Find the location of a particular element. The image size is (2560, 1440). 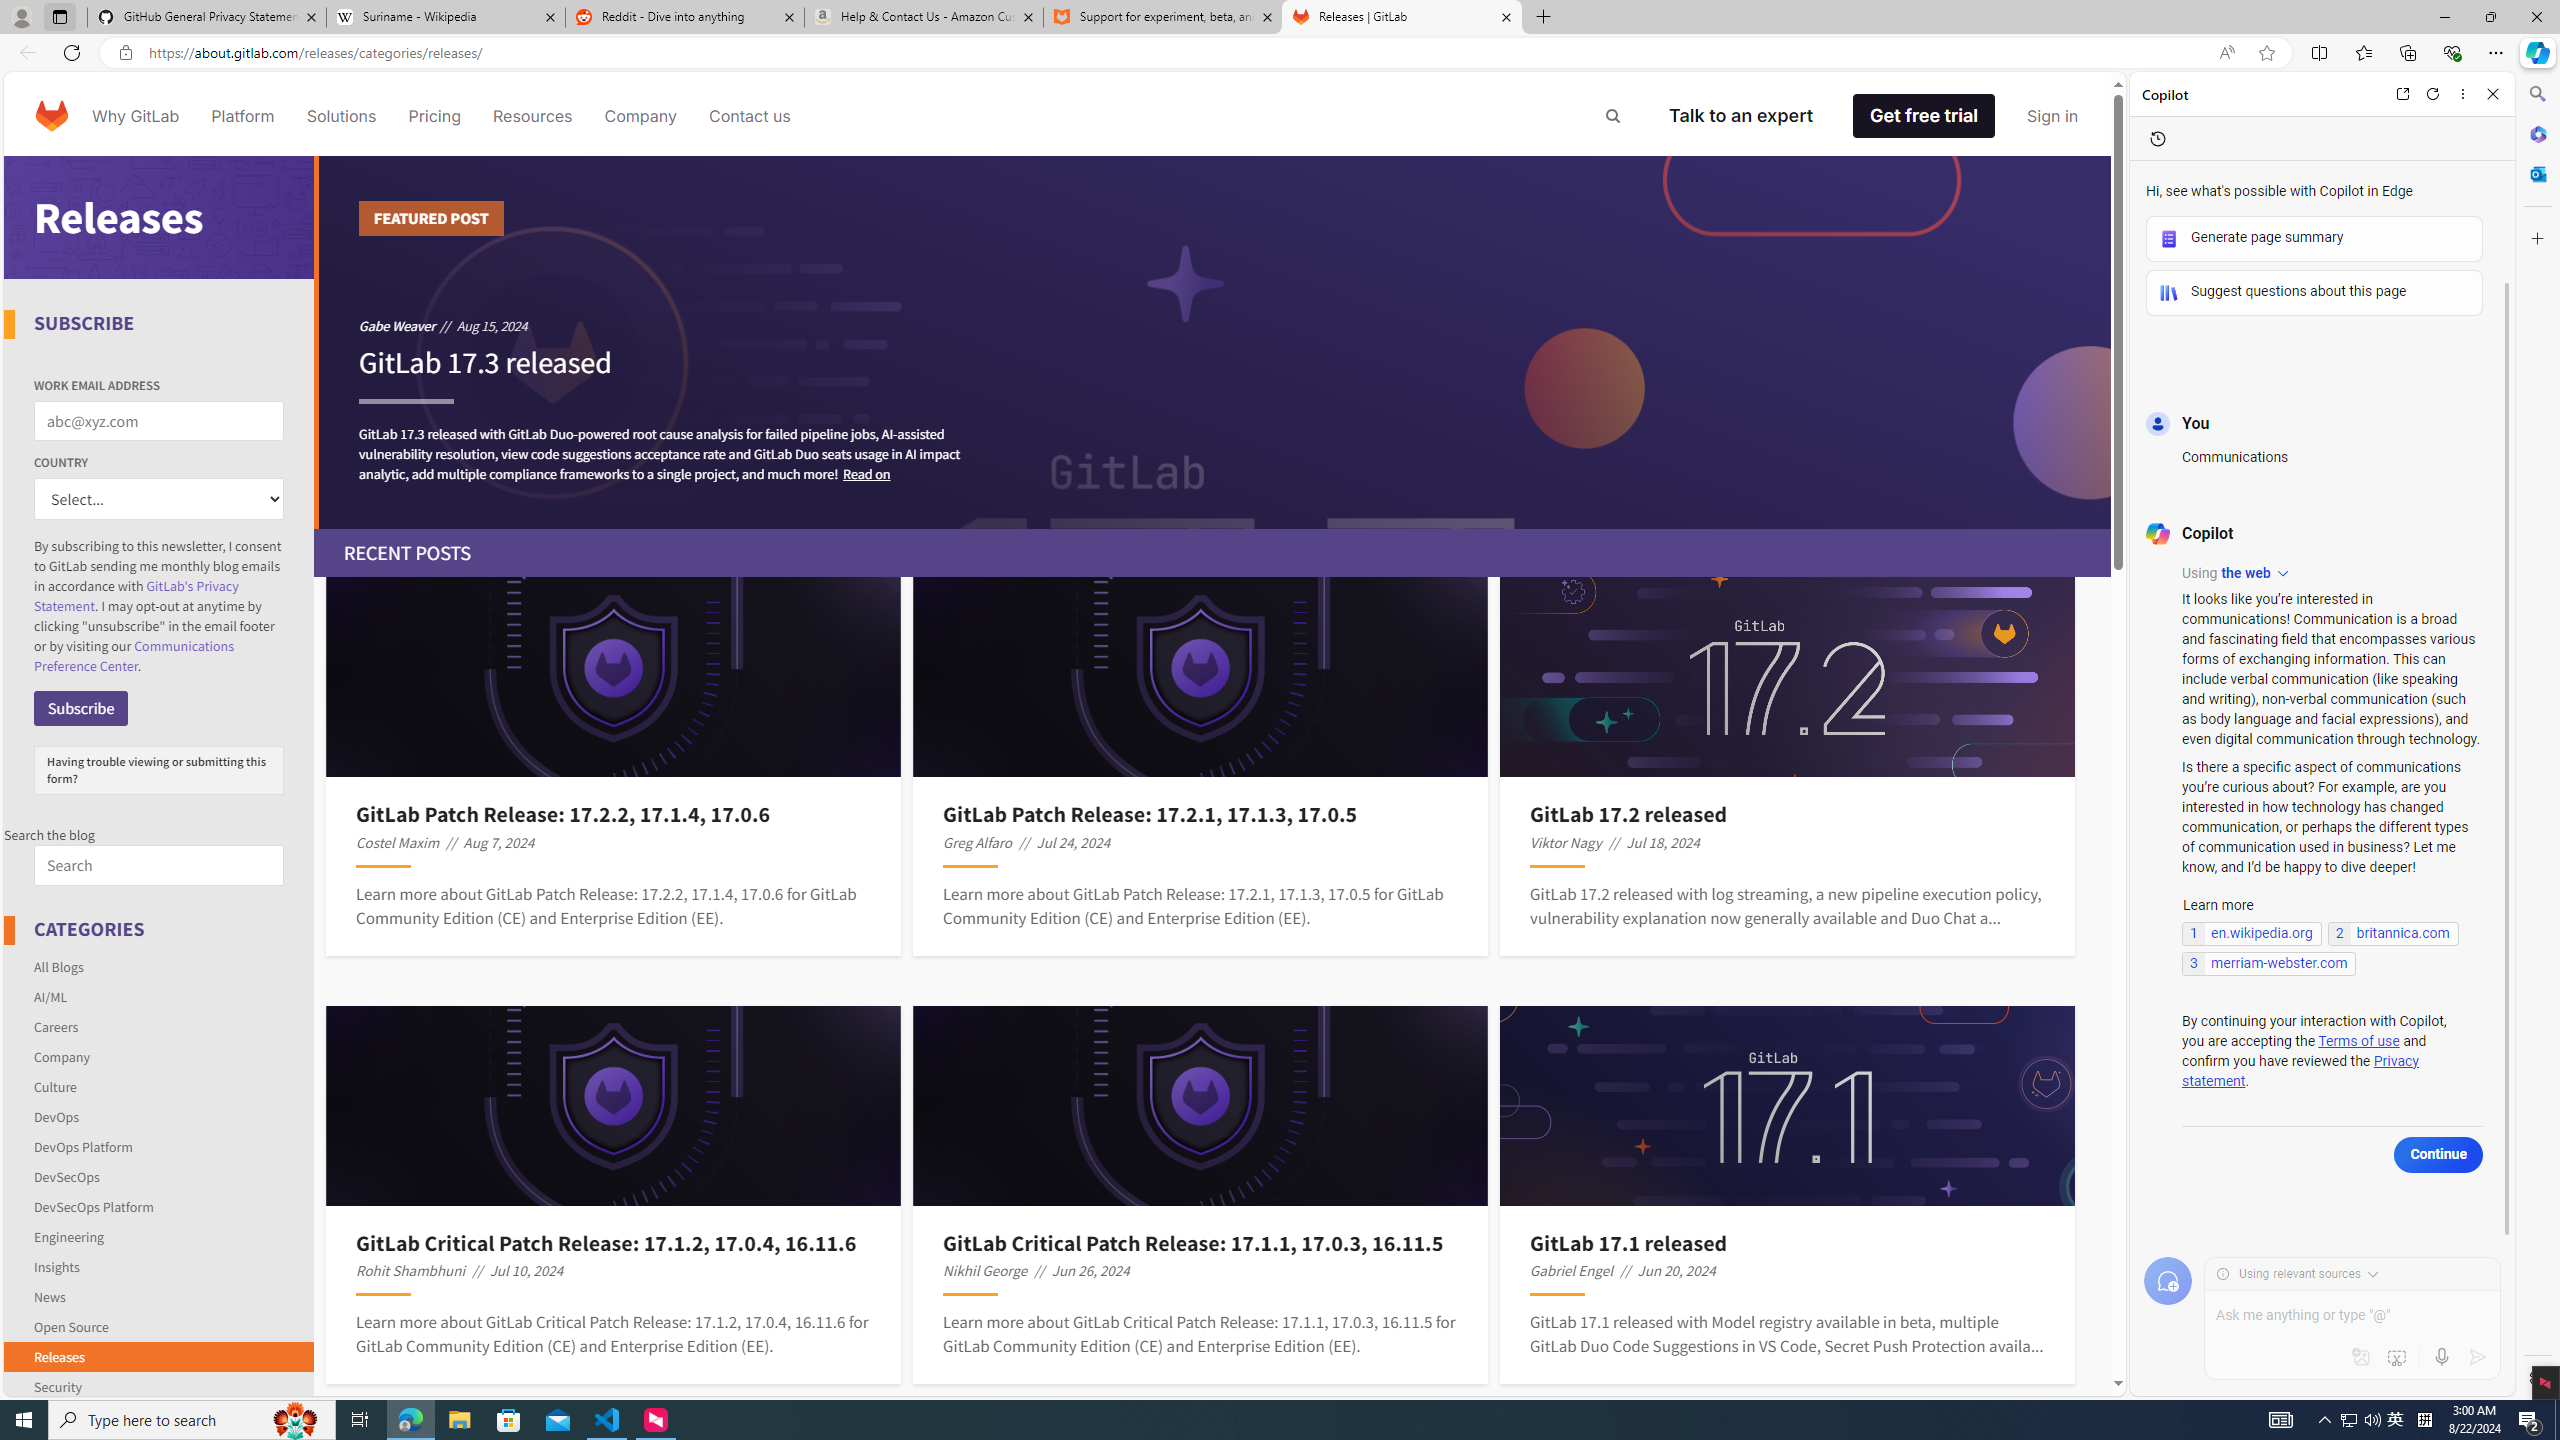

GitLab Patch Release: 17.2.2, 17.1.4, 17.0.6 is located at coordinates (614, 814).